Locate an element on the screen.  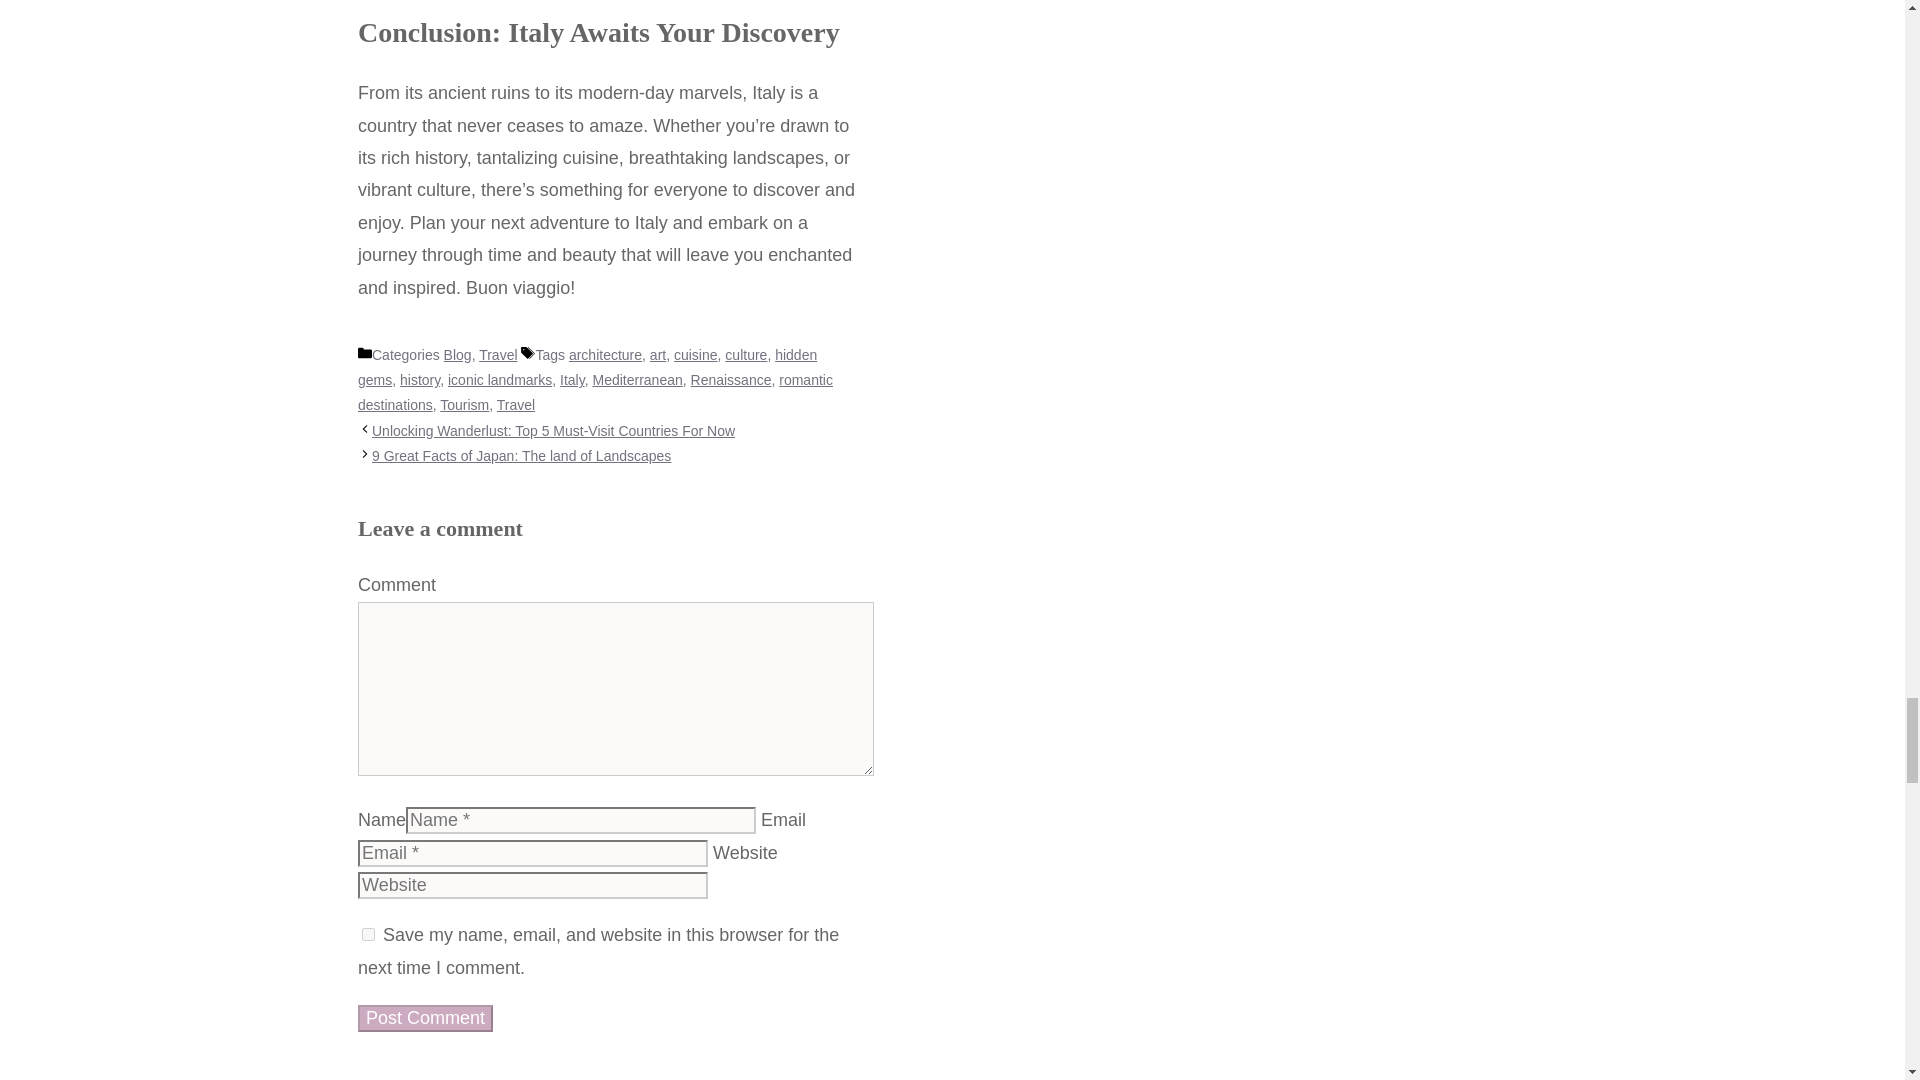
yes is located at coordinates (368, 934).